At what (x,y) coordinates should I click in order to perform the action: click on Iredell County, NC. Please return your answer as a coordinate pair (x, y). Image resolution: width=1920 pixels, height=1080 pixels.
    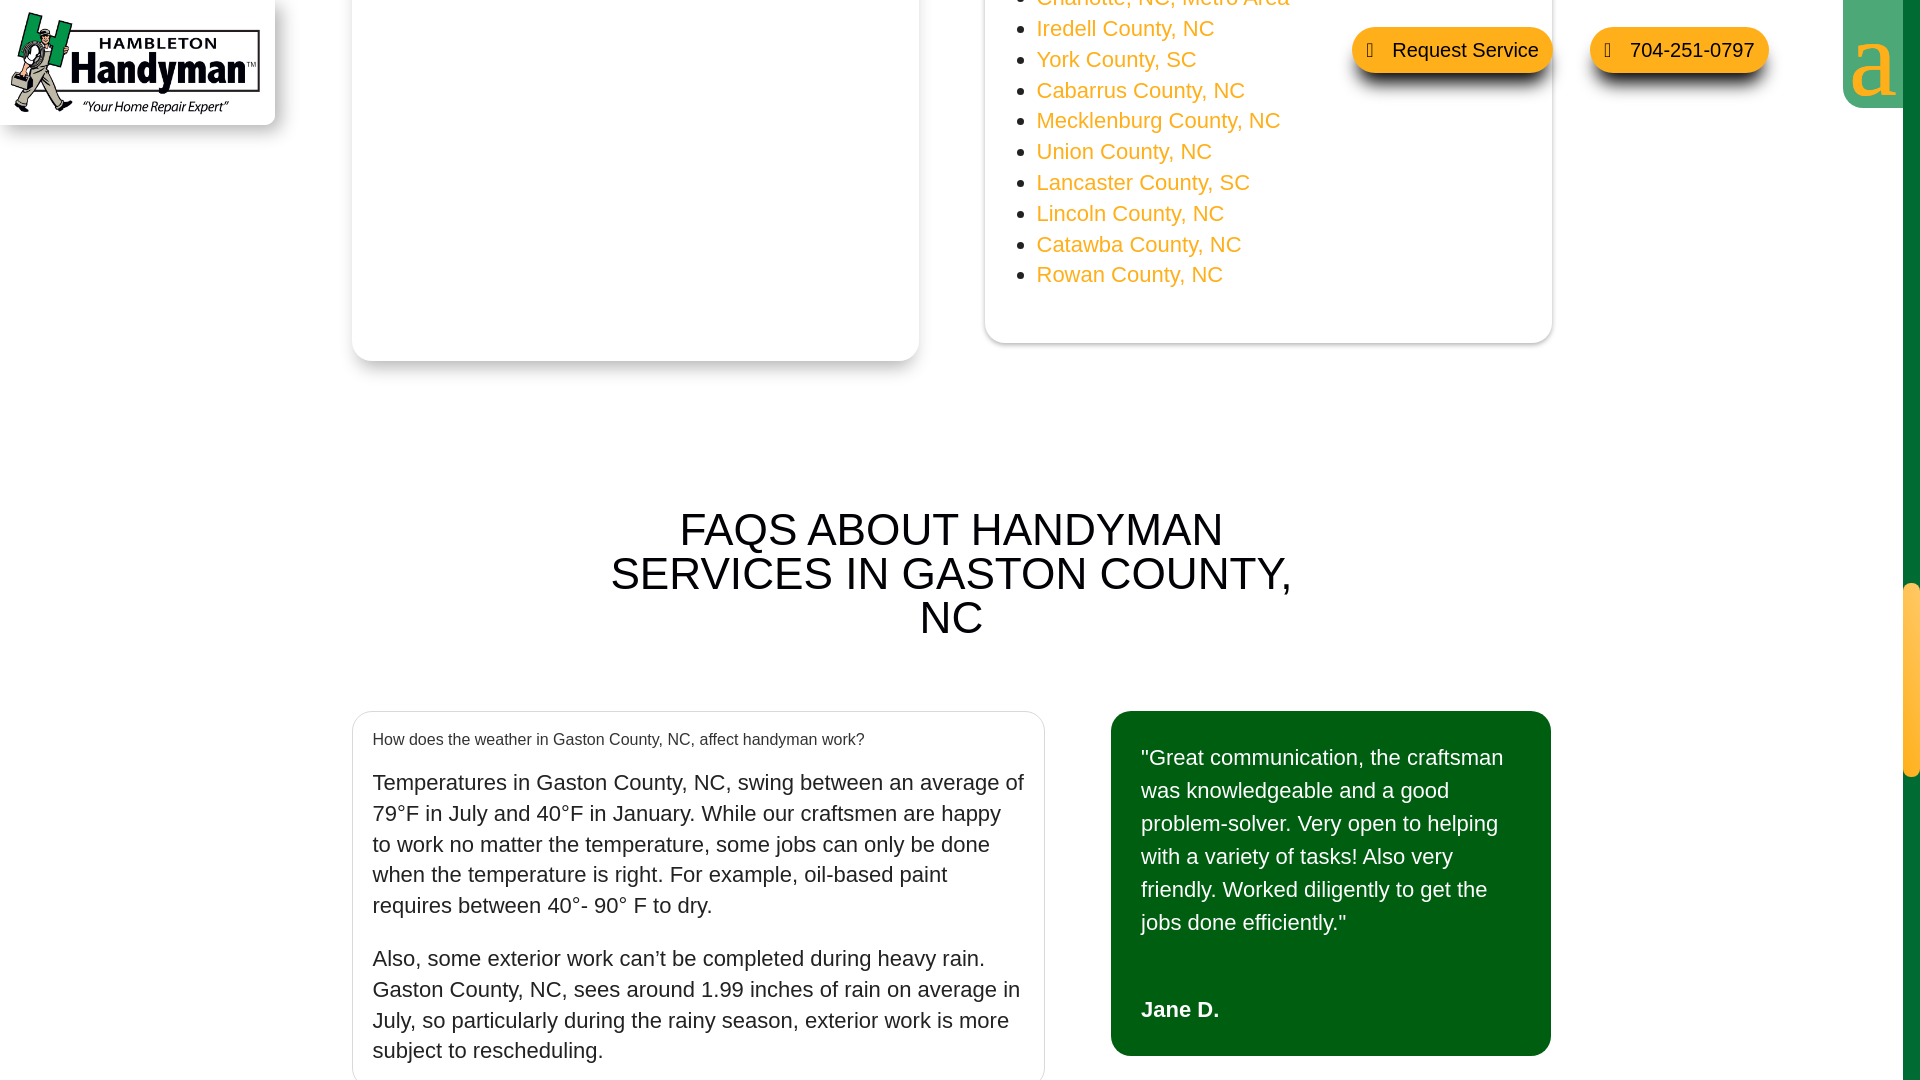
    Looking at the image, I should click on (1124, 28).